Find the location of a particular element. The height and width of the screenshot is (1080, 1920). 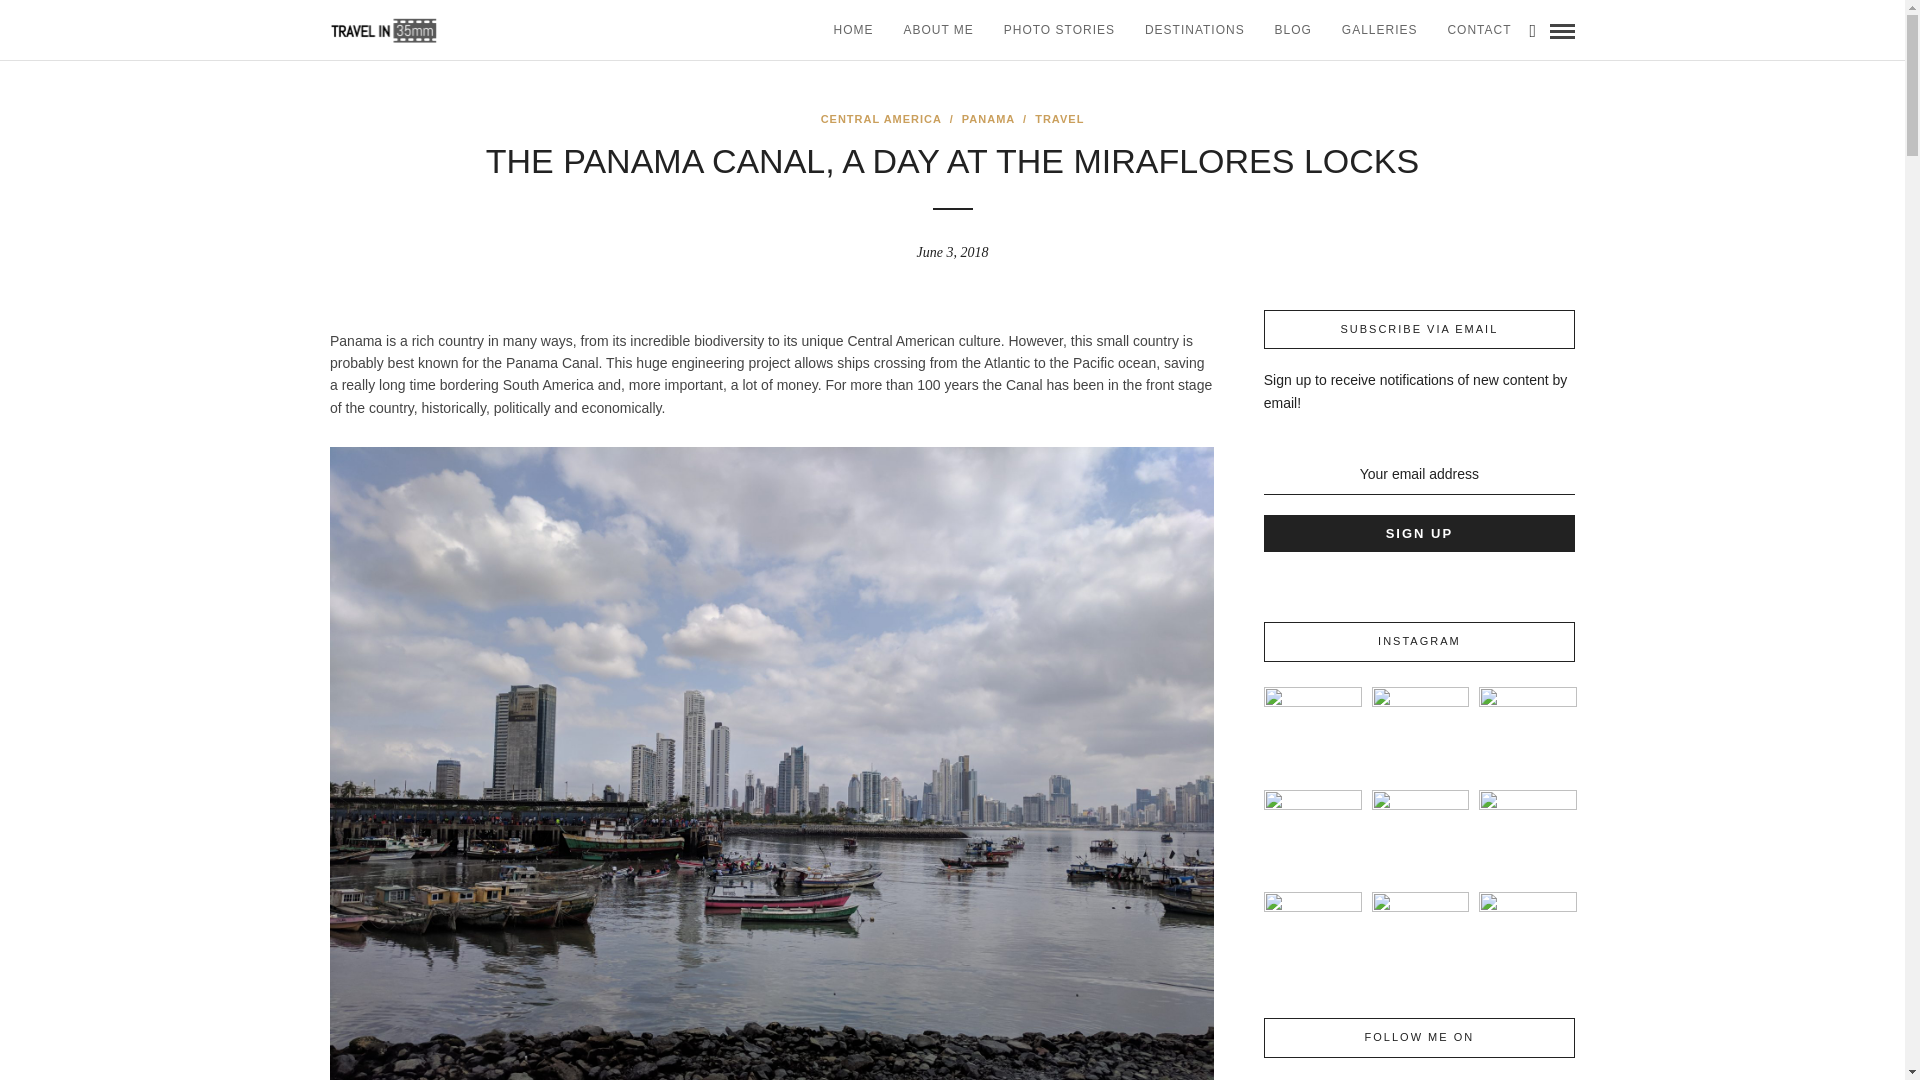

Sign up is located at coordinates (1418, 534).